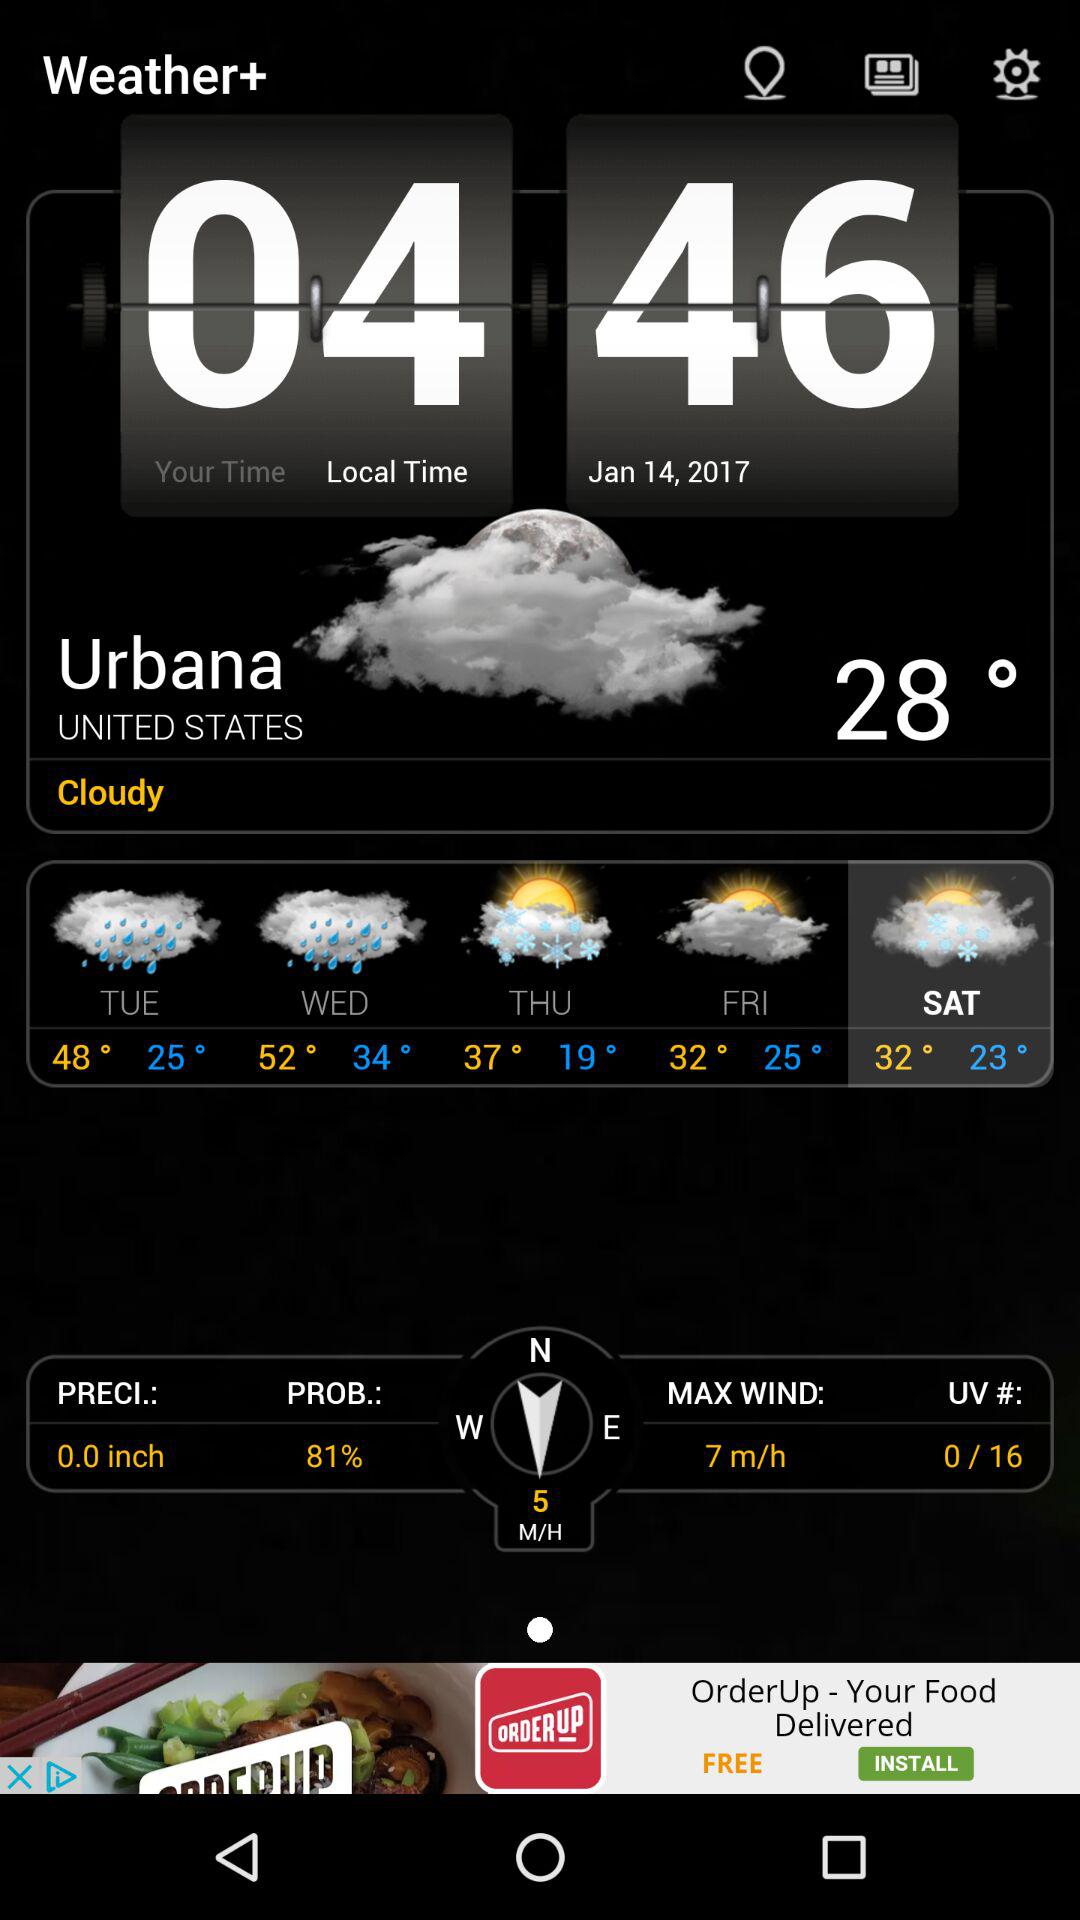  I want to click on advertisement page, so click(540, 1728).